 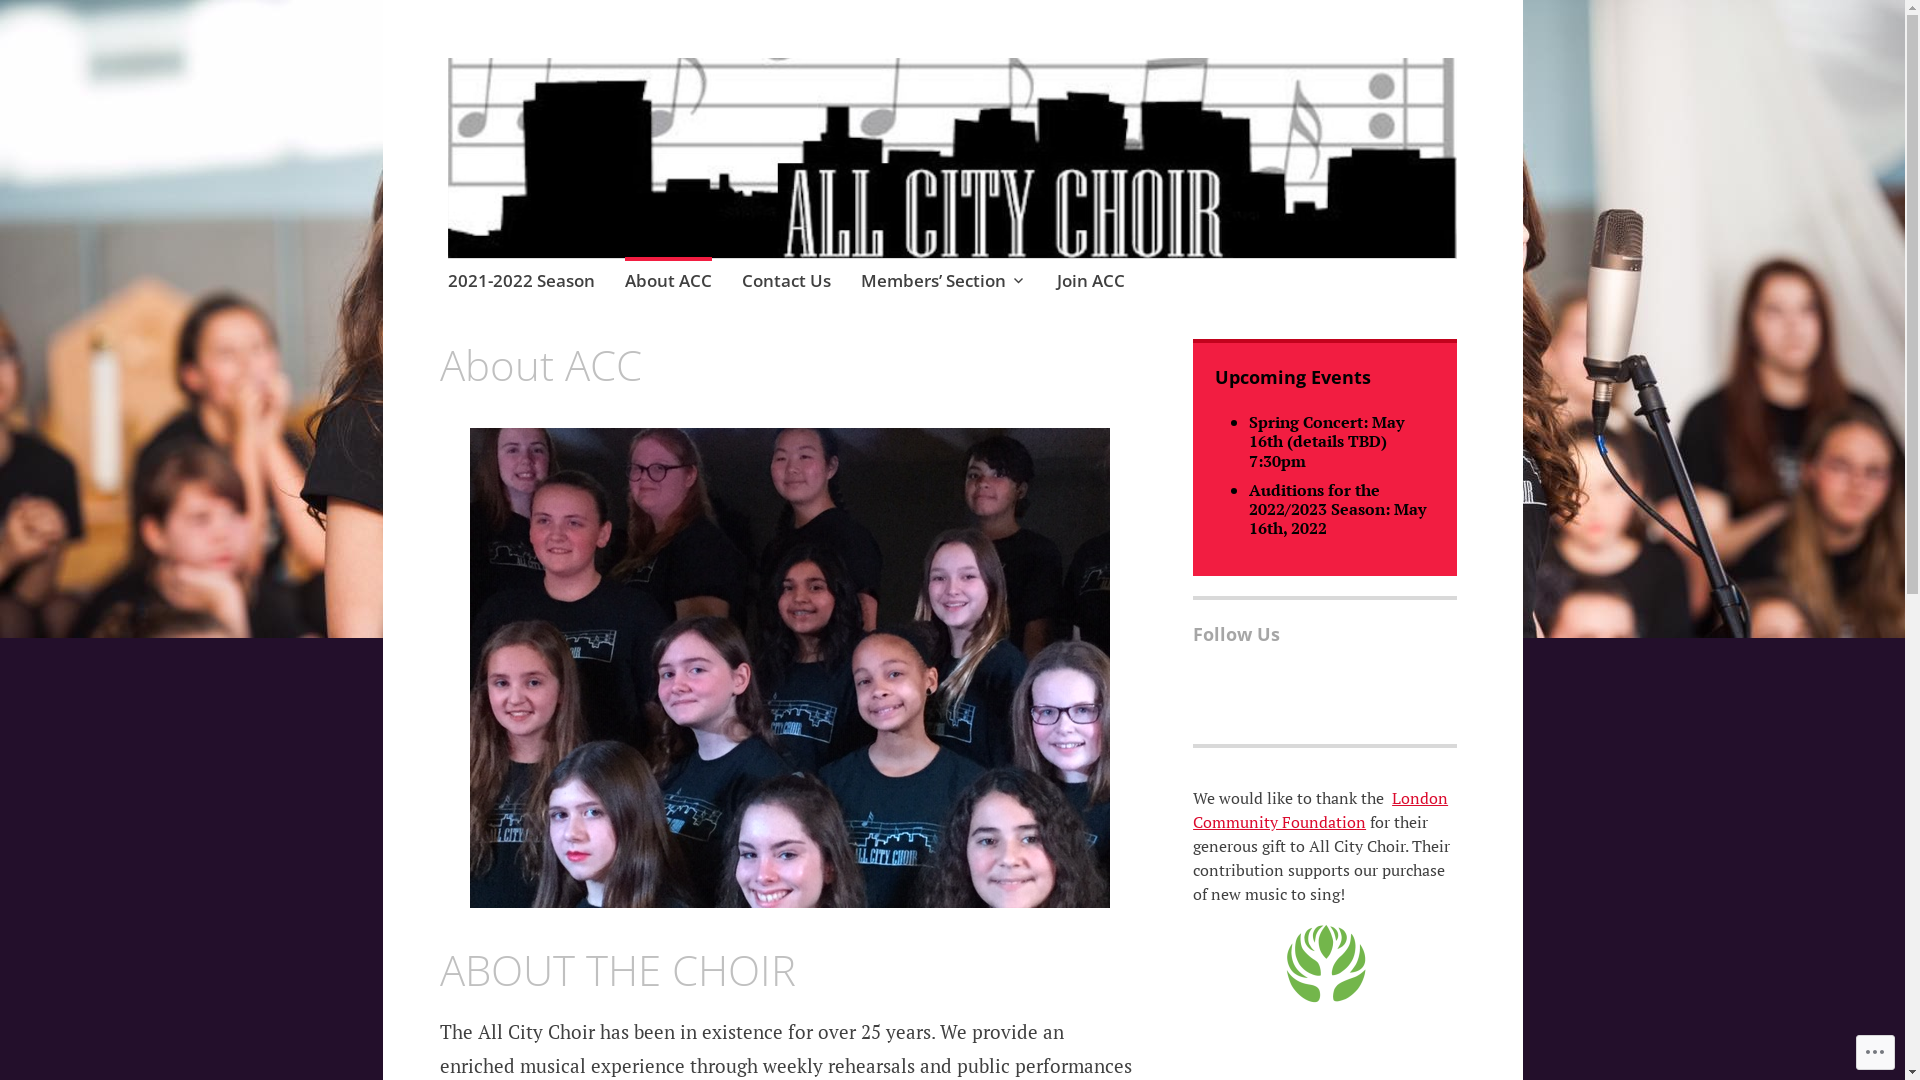 I want to click on London Community Foundation, so click(x=1320, y=810).